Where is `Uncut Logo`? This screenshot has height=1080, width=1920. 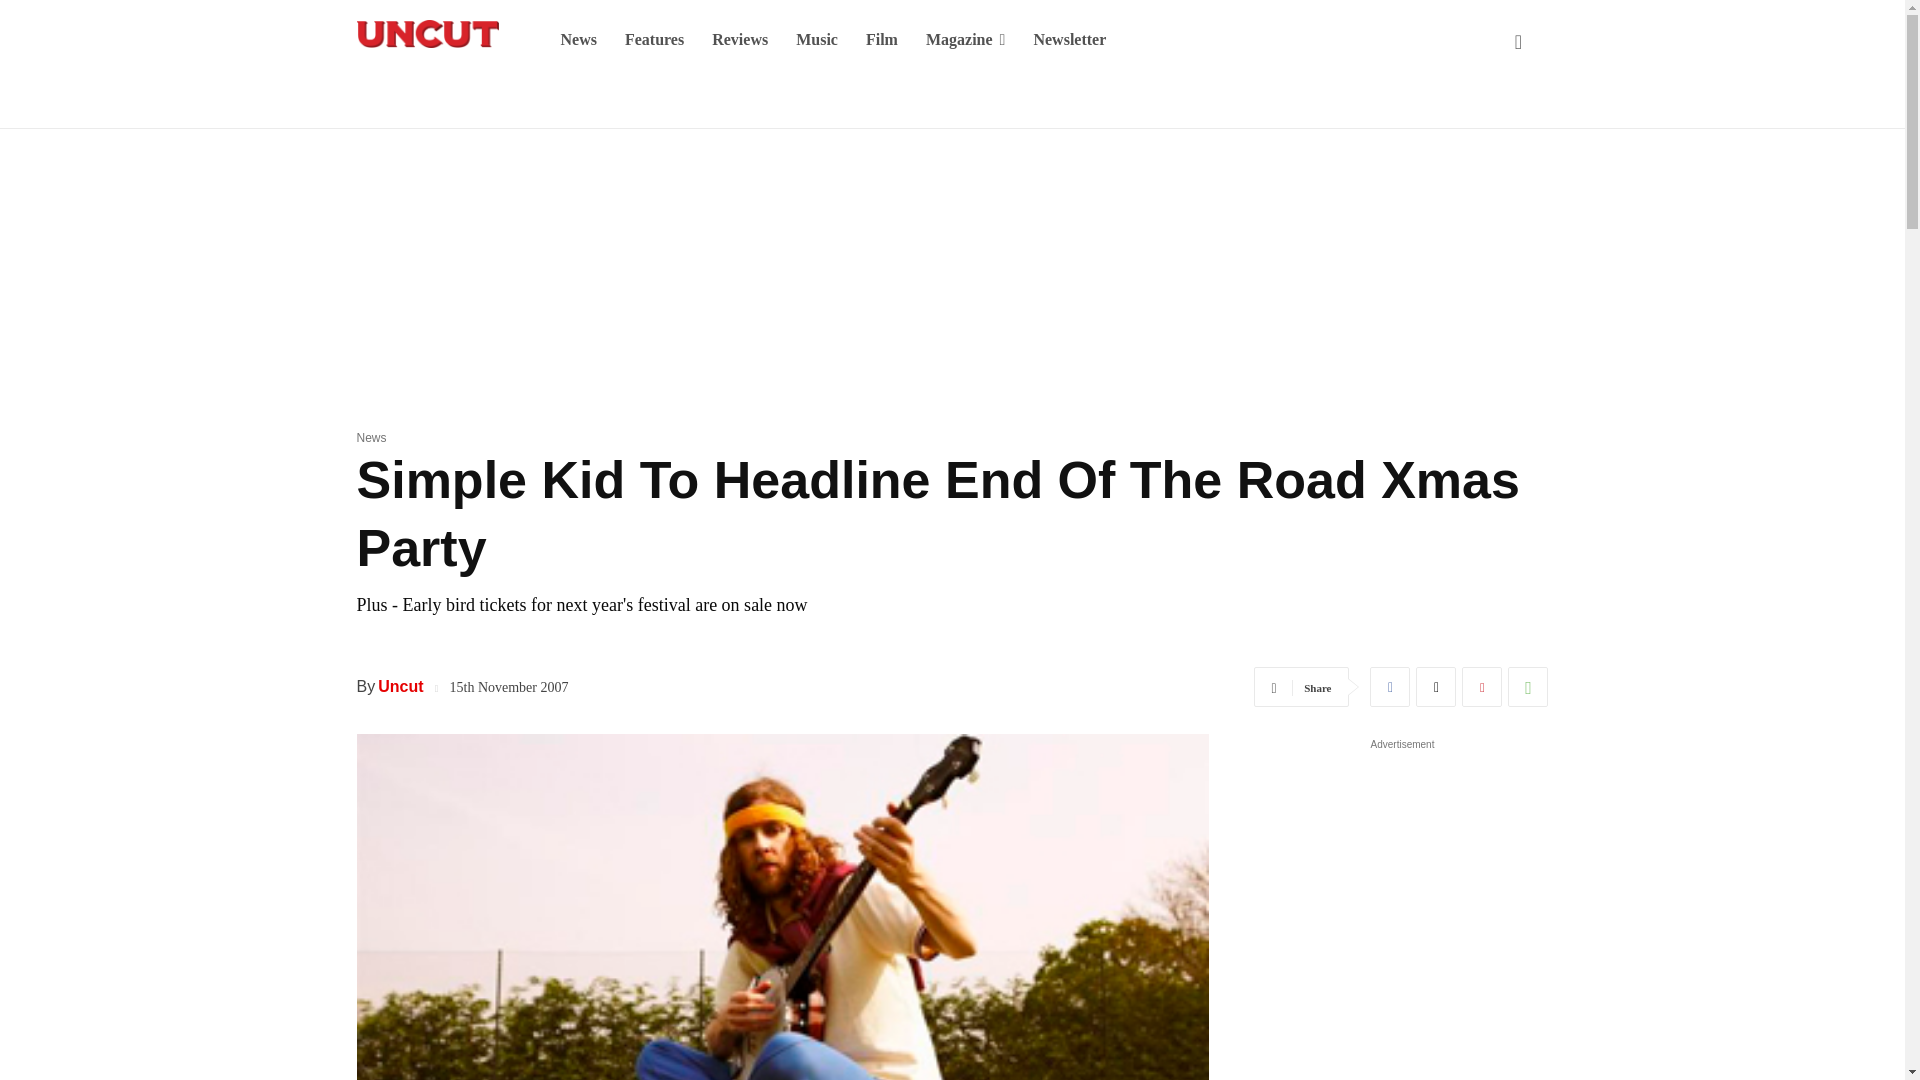
Uncut Logo is located at coordinates (426, 34).